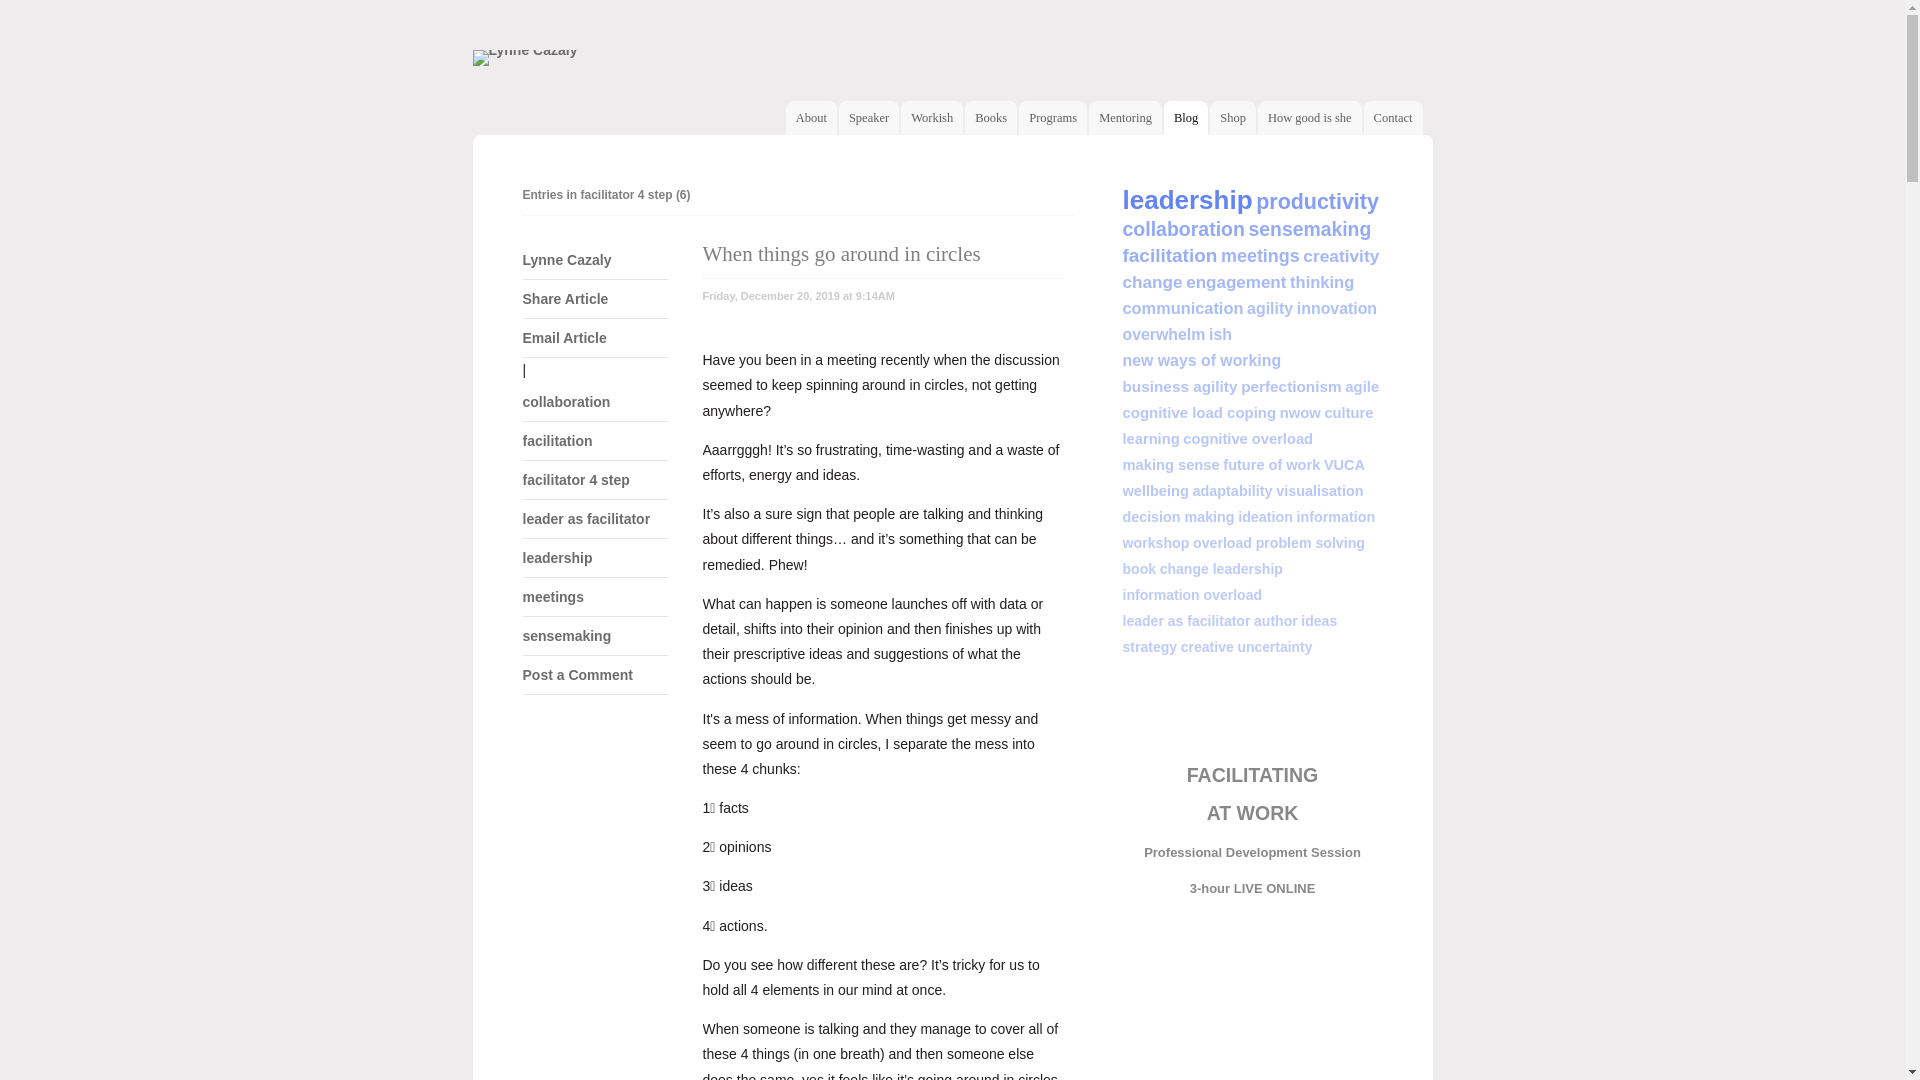 This screenshot has width=1920, height=1080. What do you see at coordinates (1126, 118) in the screenshot?
I see `Mentoring` at bounding box center [1126, 118].